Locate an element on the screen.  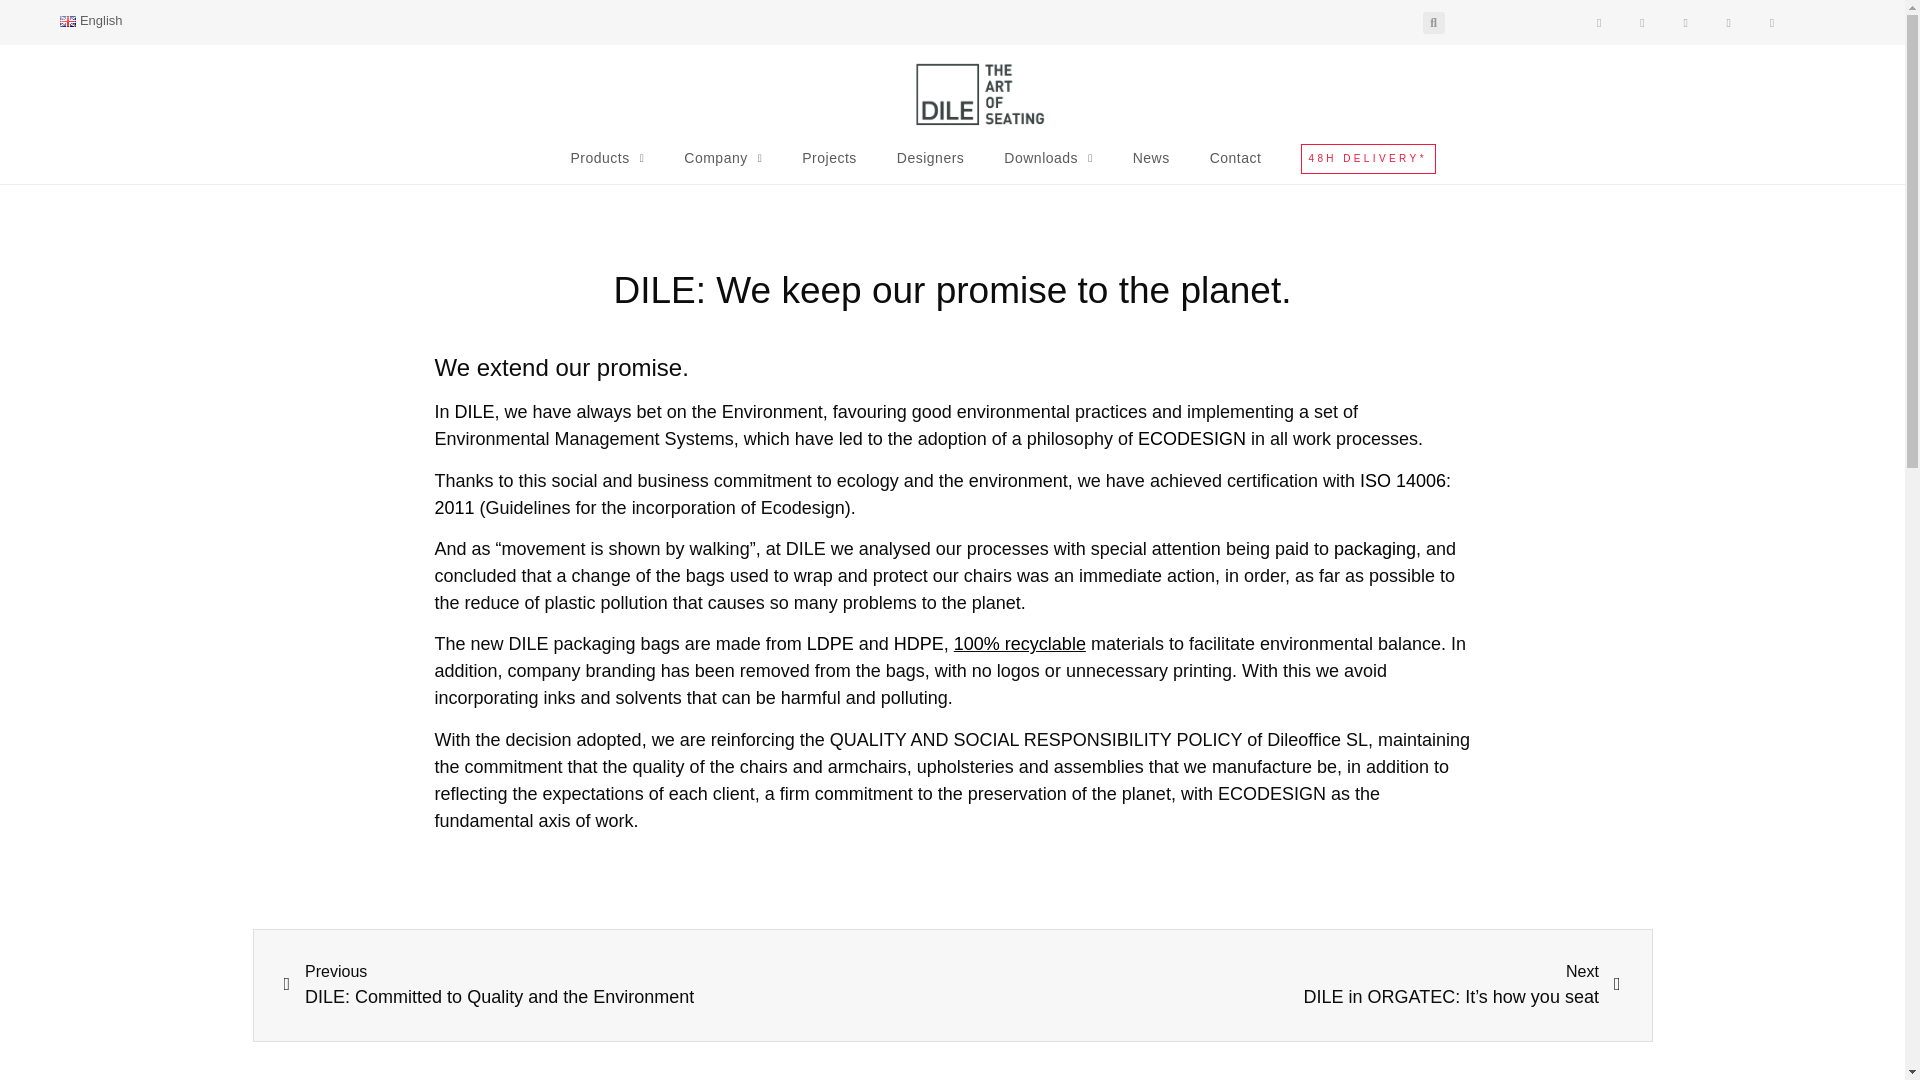
Projects is located at coordinates (829, 163).